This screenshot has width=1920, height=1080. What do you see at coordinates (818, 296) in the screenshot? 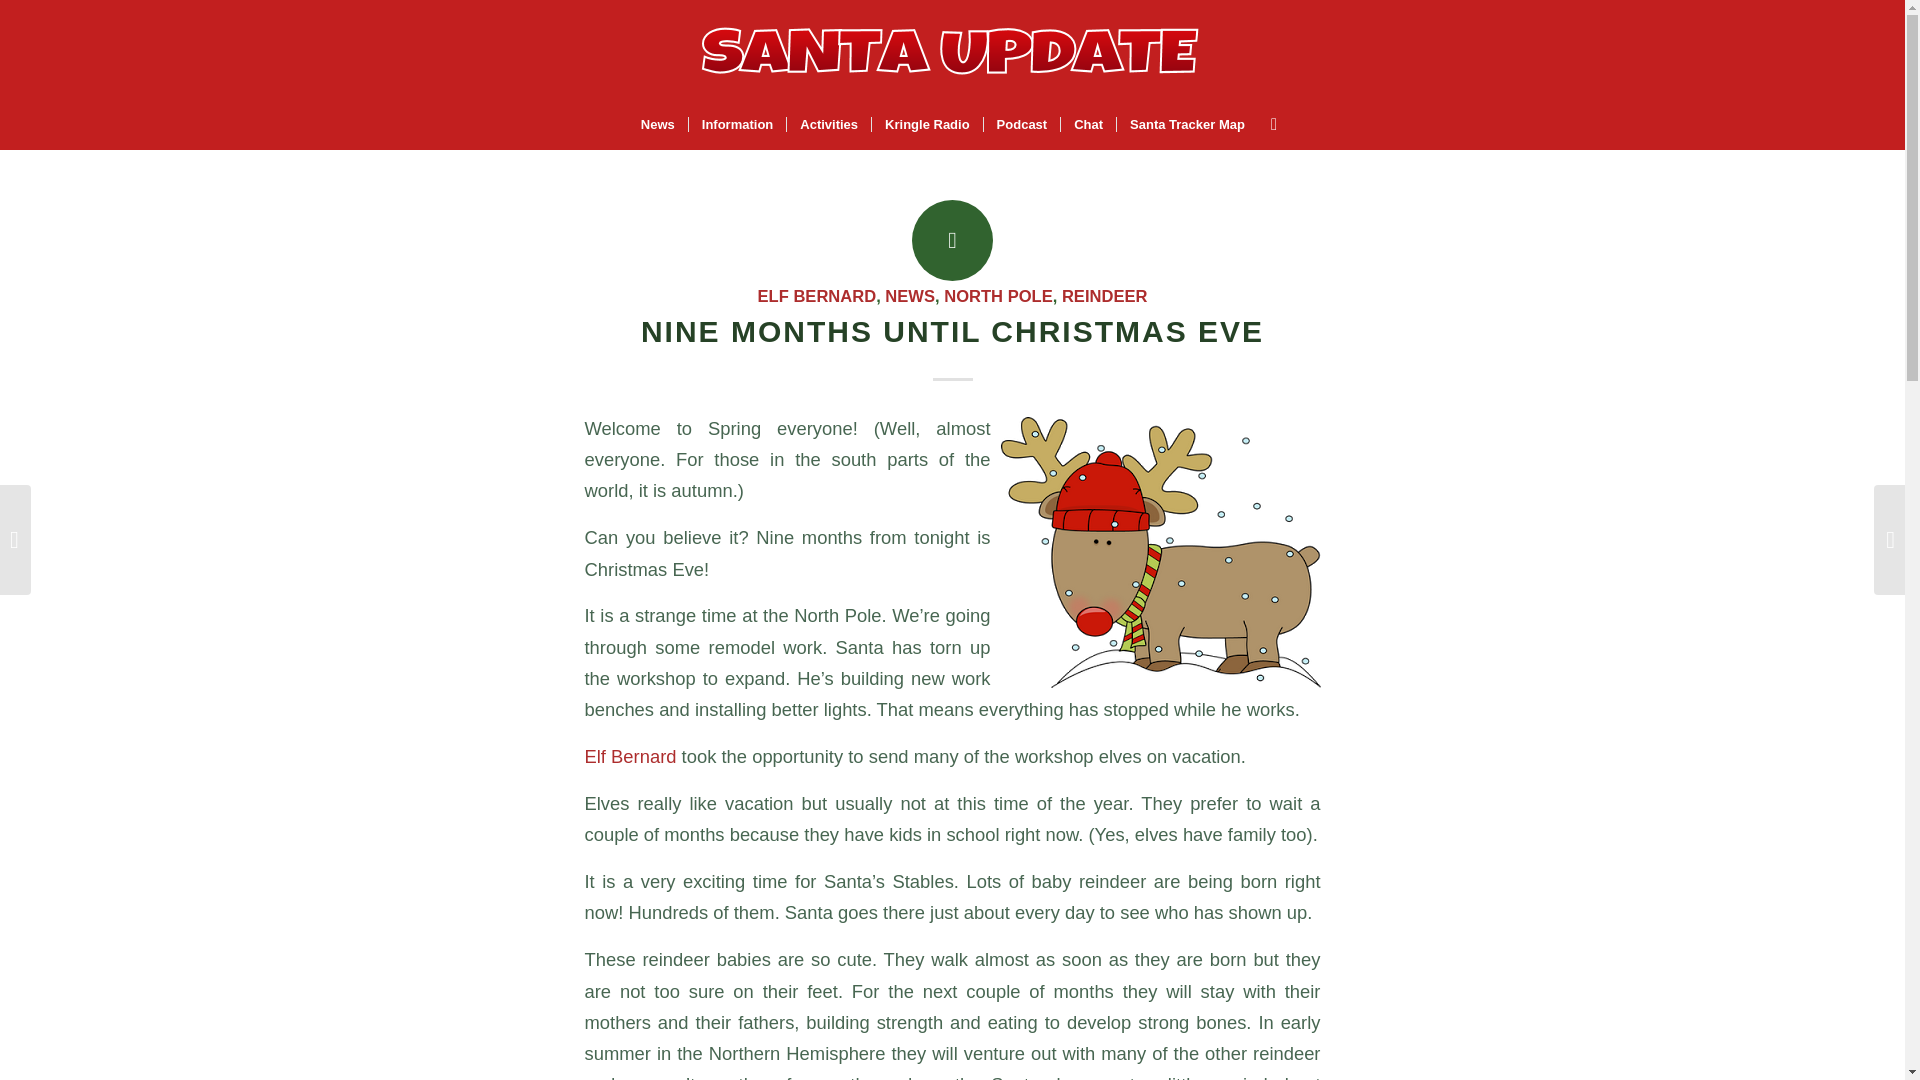
I see `ELF BERNARD` at bounding box center [818, 296].